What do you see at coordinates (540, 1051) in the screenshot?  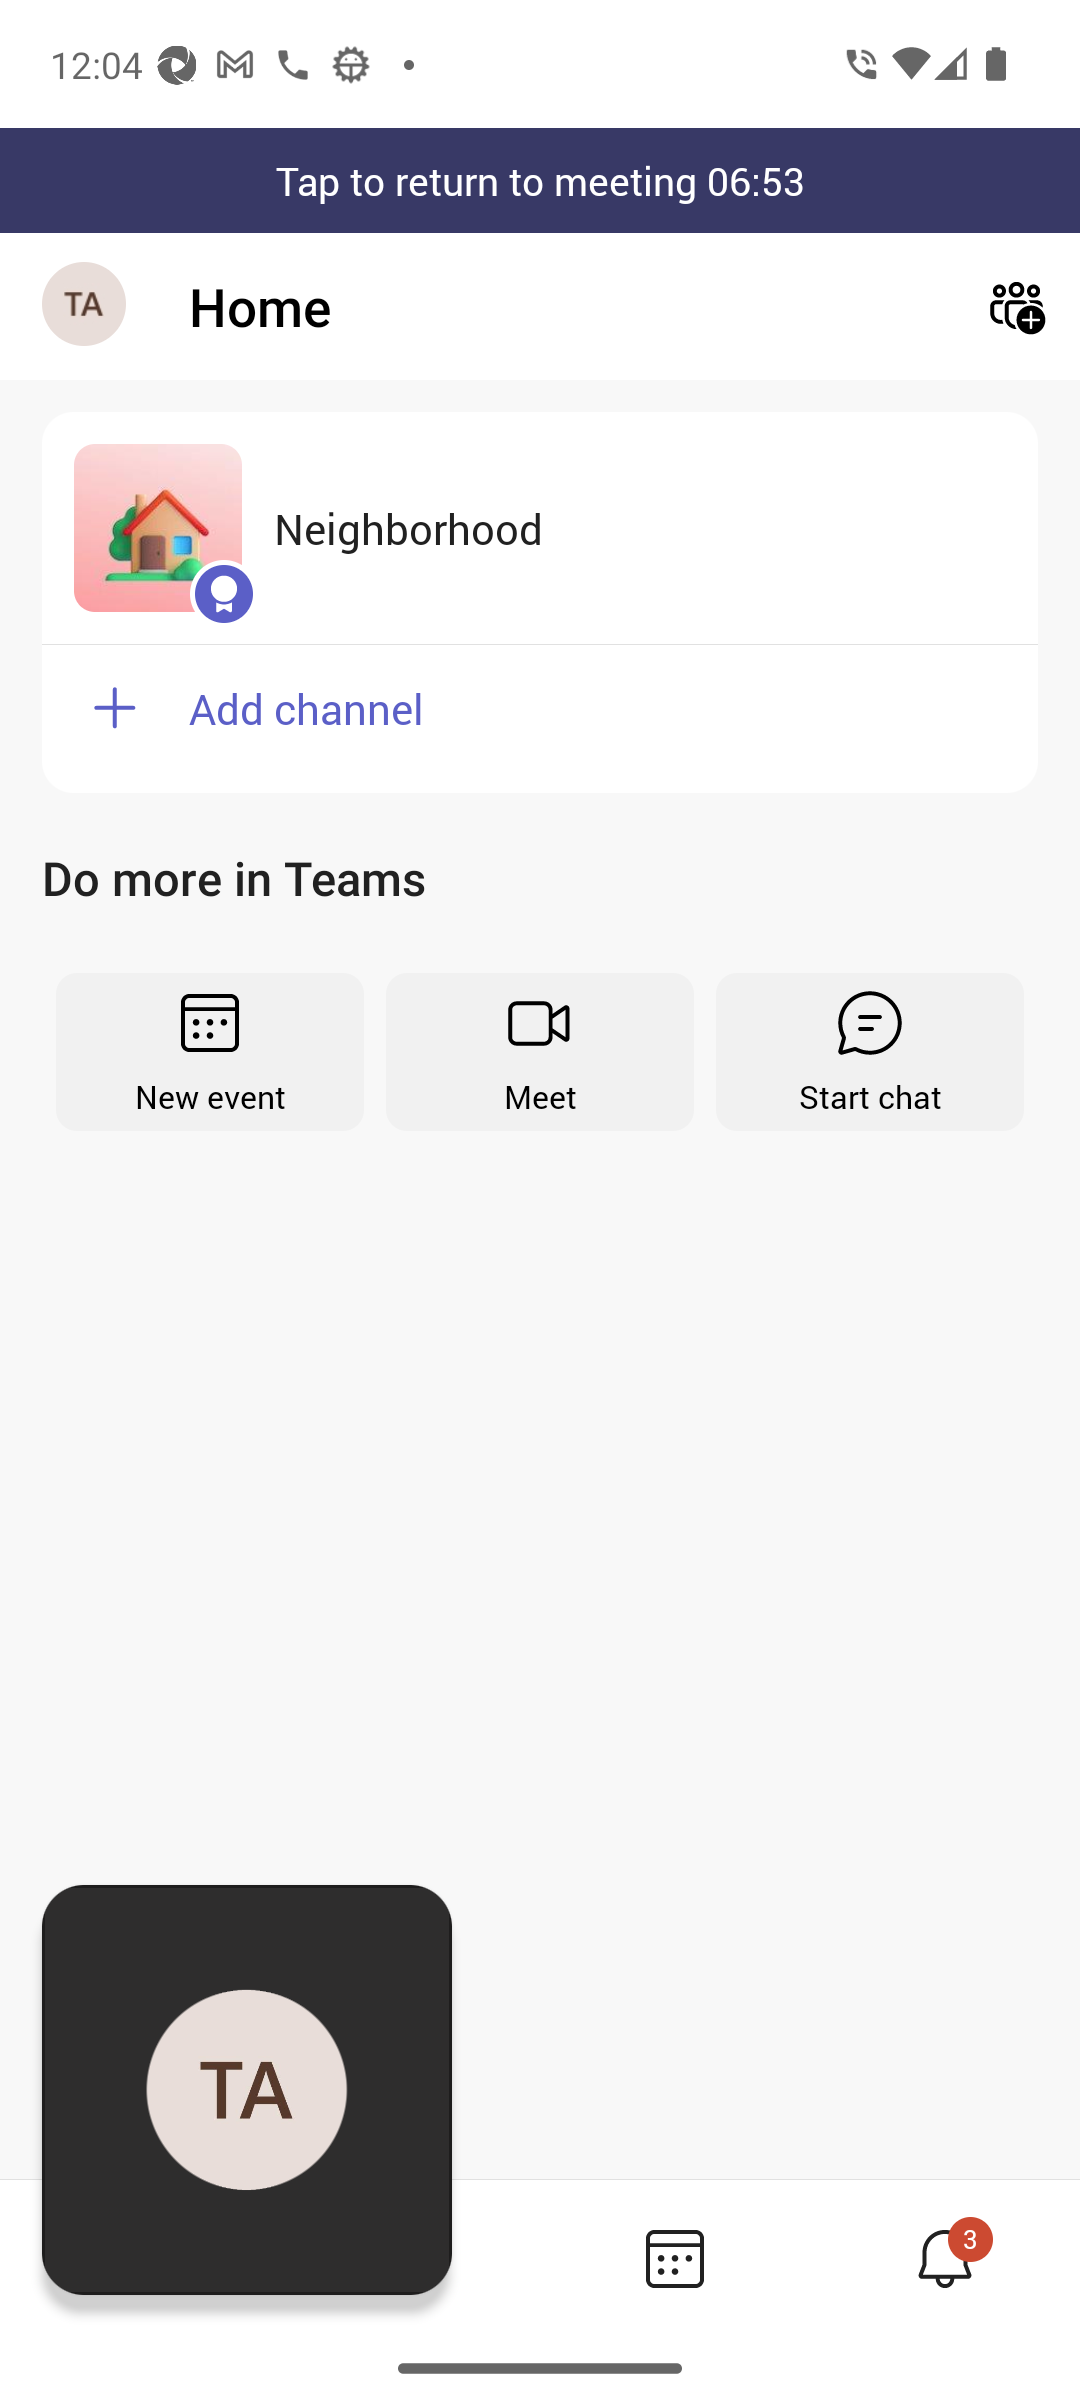 I see `Meet` at bounding box center [540, 1051].